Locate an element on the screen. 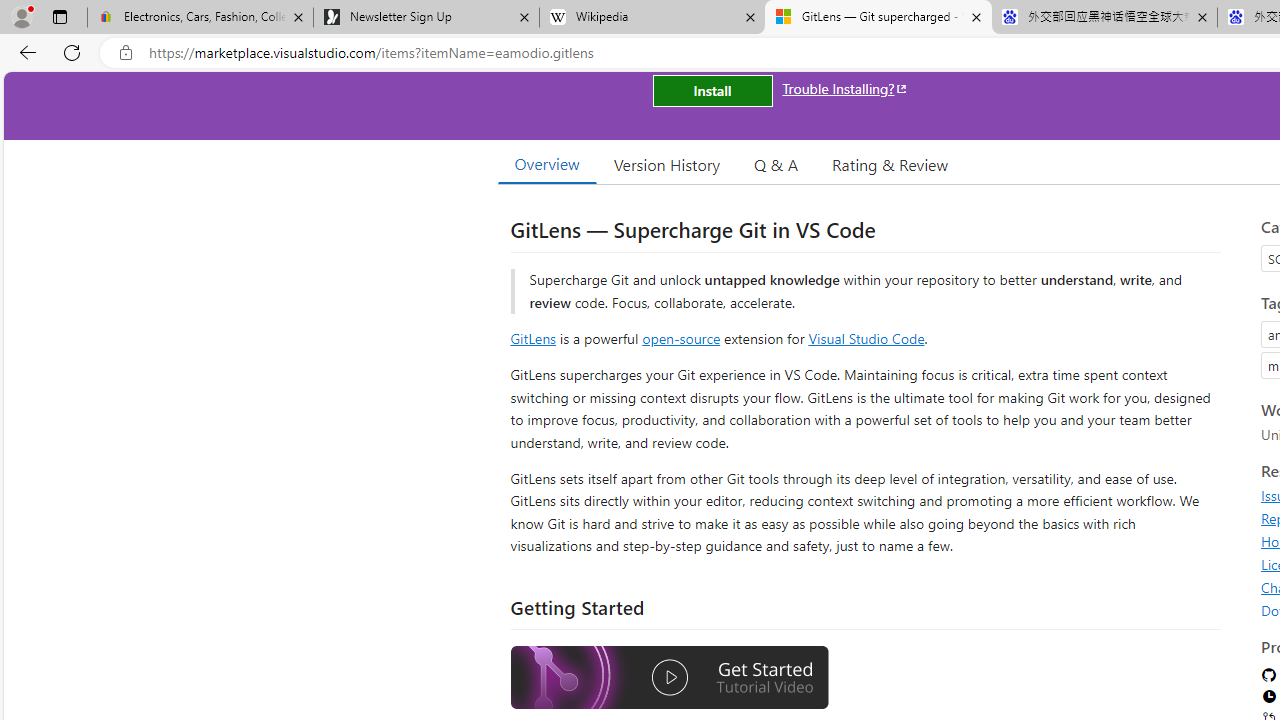 This screenshot has width=1280, height=720. GitLens is located at coordinates (532, 338).